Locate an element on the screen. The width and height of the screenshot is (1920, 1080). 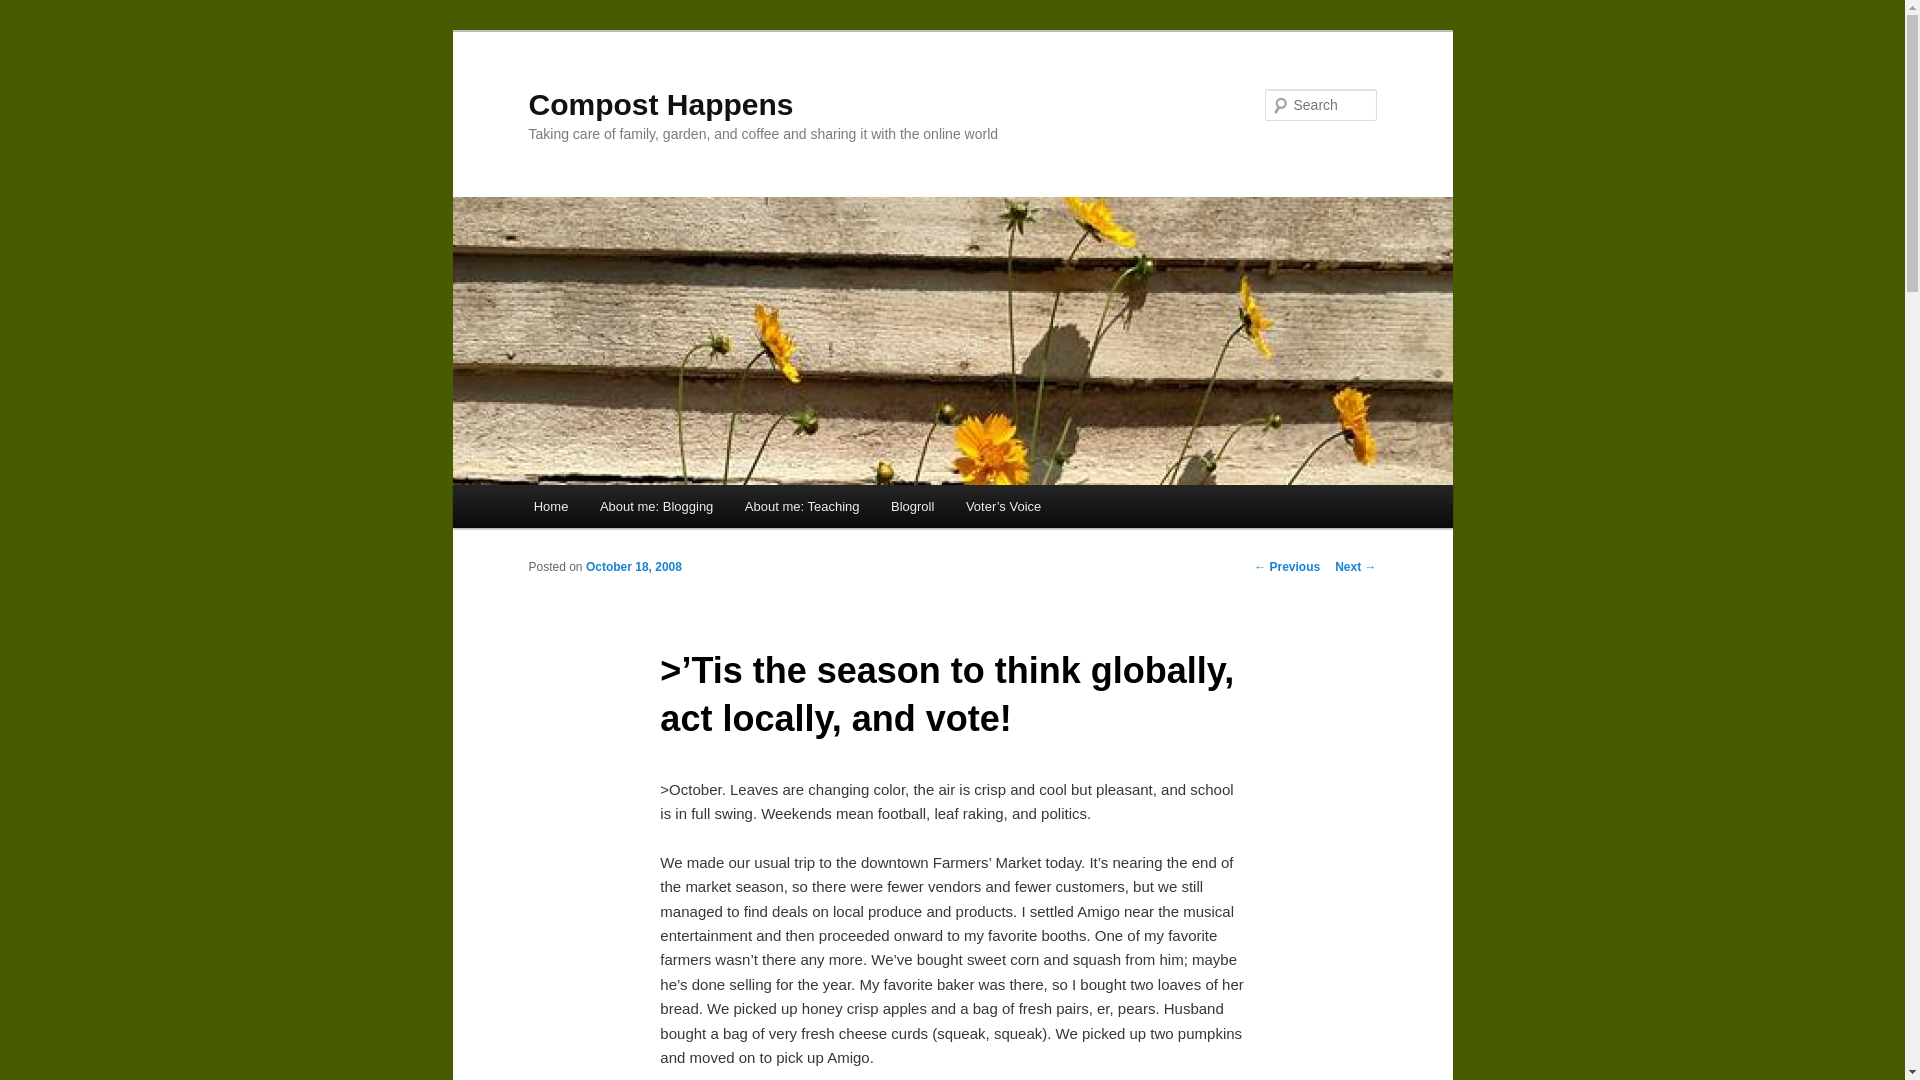
1:08 pm is located at coordinates (633, 566).